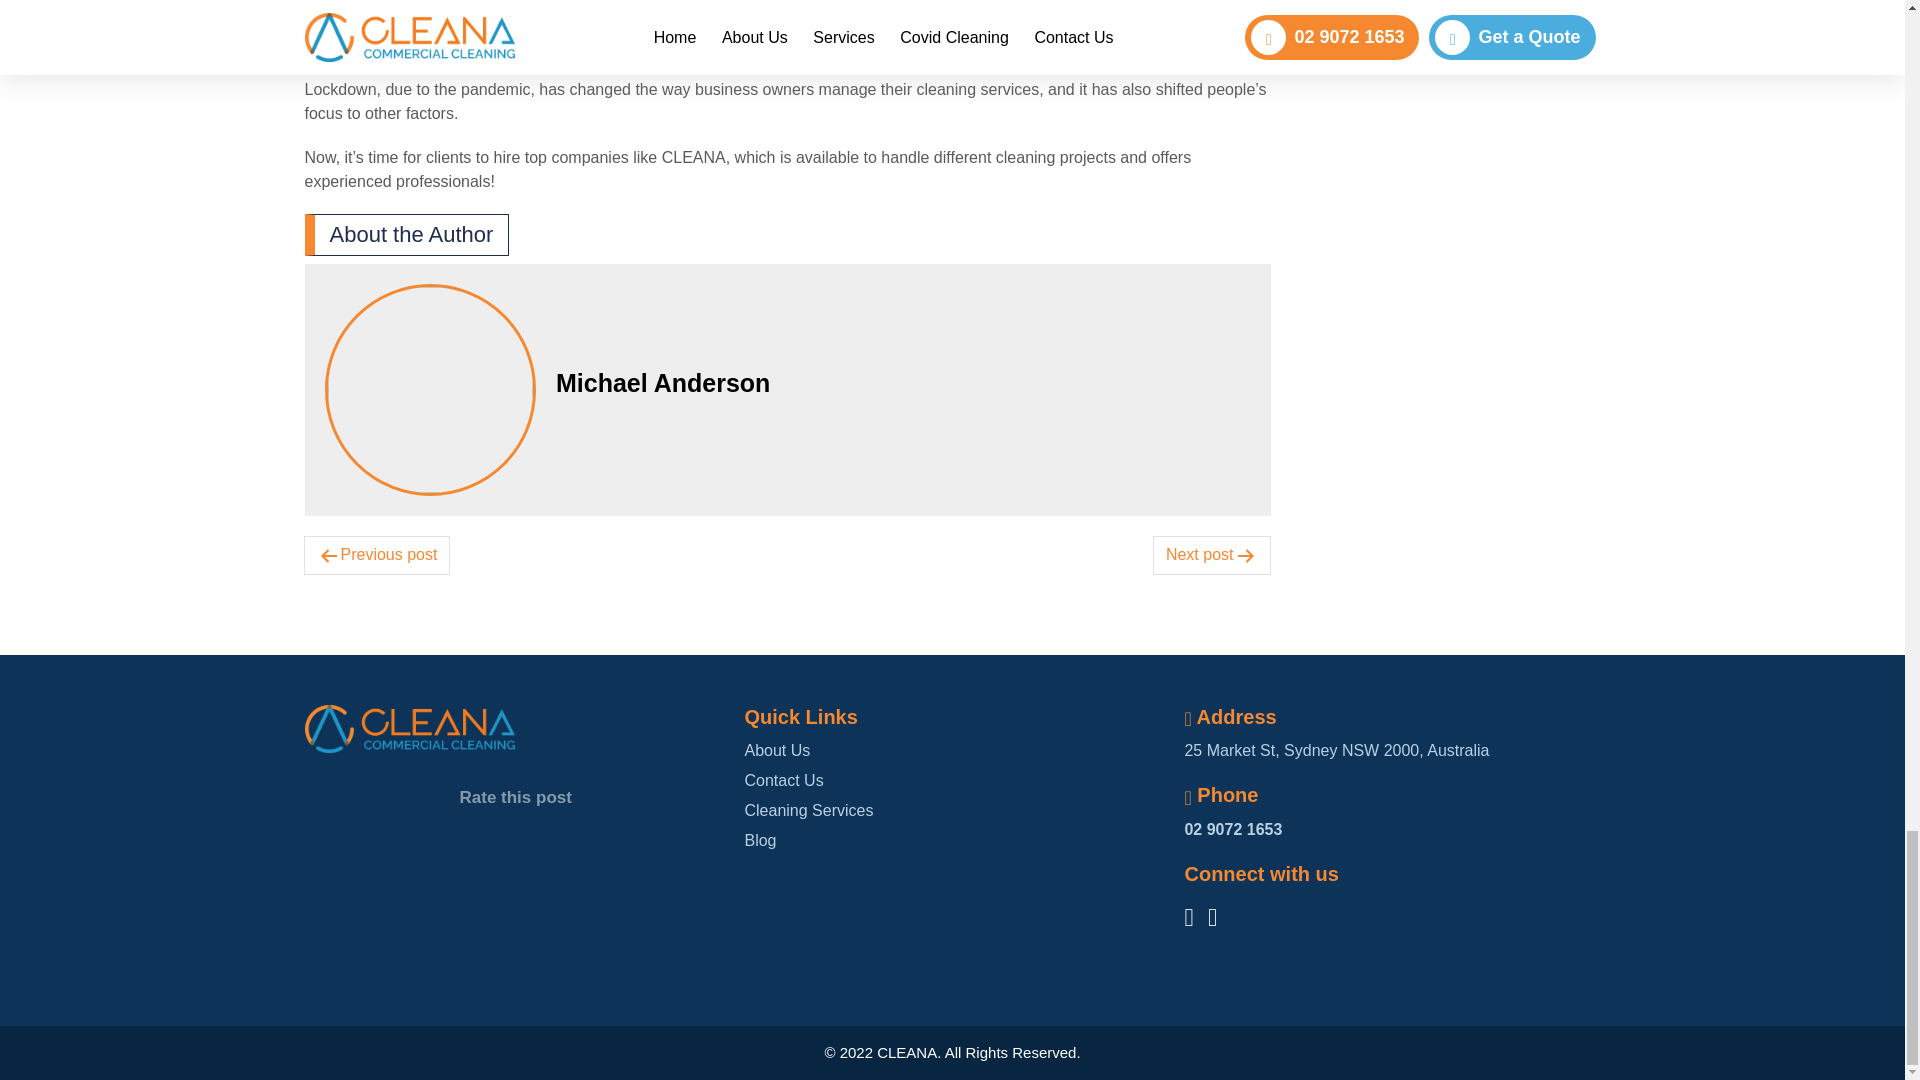  What do you see at coordinates (904, 383) in the screenshot?
I see `Michael Anderson` at bounding box center [904, 383].